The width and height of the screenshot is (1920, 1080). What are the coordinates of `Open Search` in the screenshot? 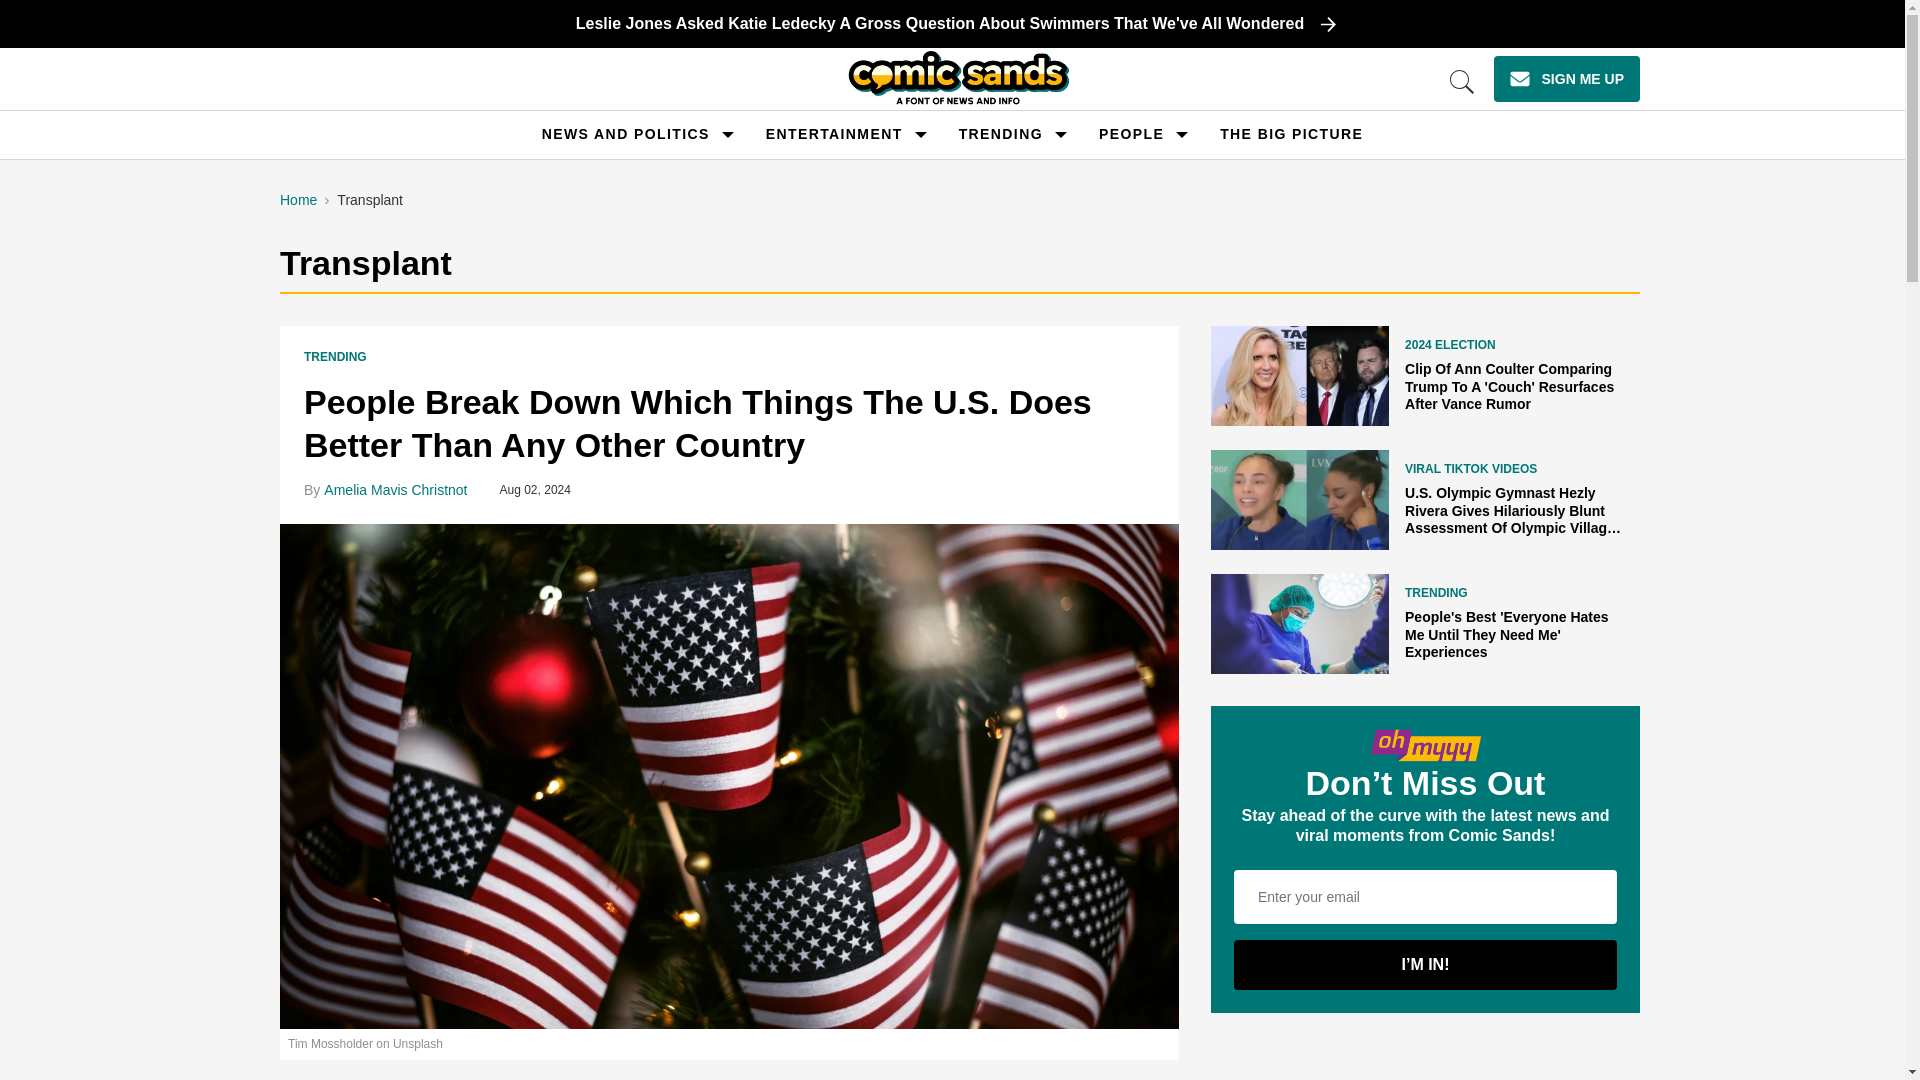 It's located at (1462, 82).